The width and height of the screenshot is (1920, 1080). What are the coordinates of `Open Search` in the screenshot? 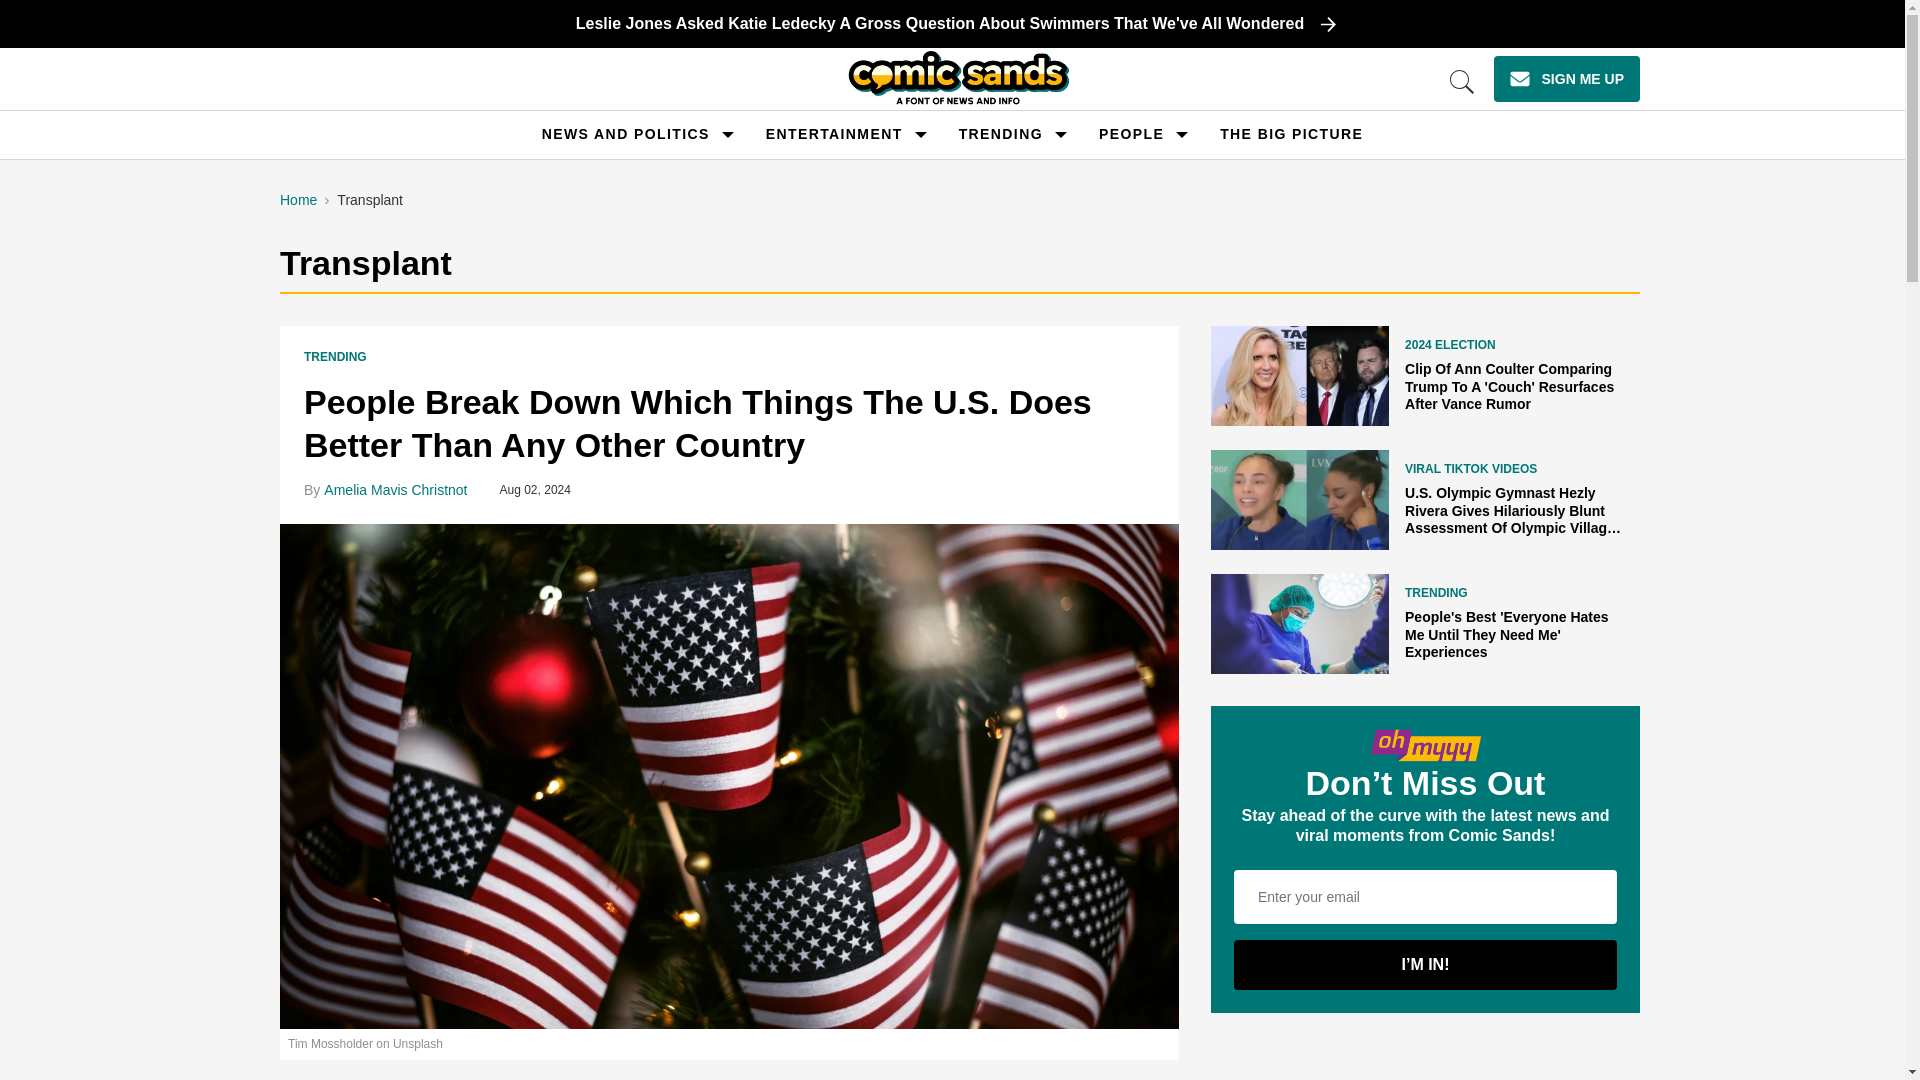 It's located at (1462, 82).